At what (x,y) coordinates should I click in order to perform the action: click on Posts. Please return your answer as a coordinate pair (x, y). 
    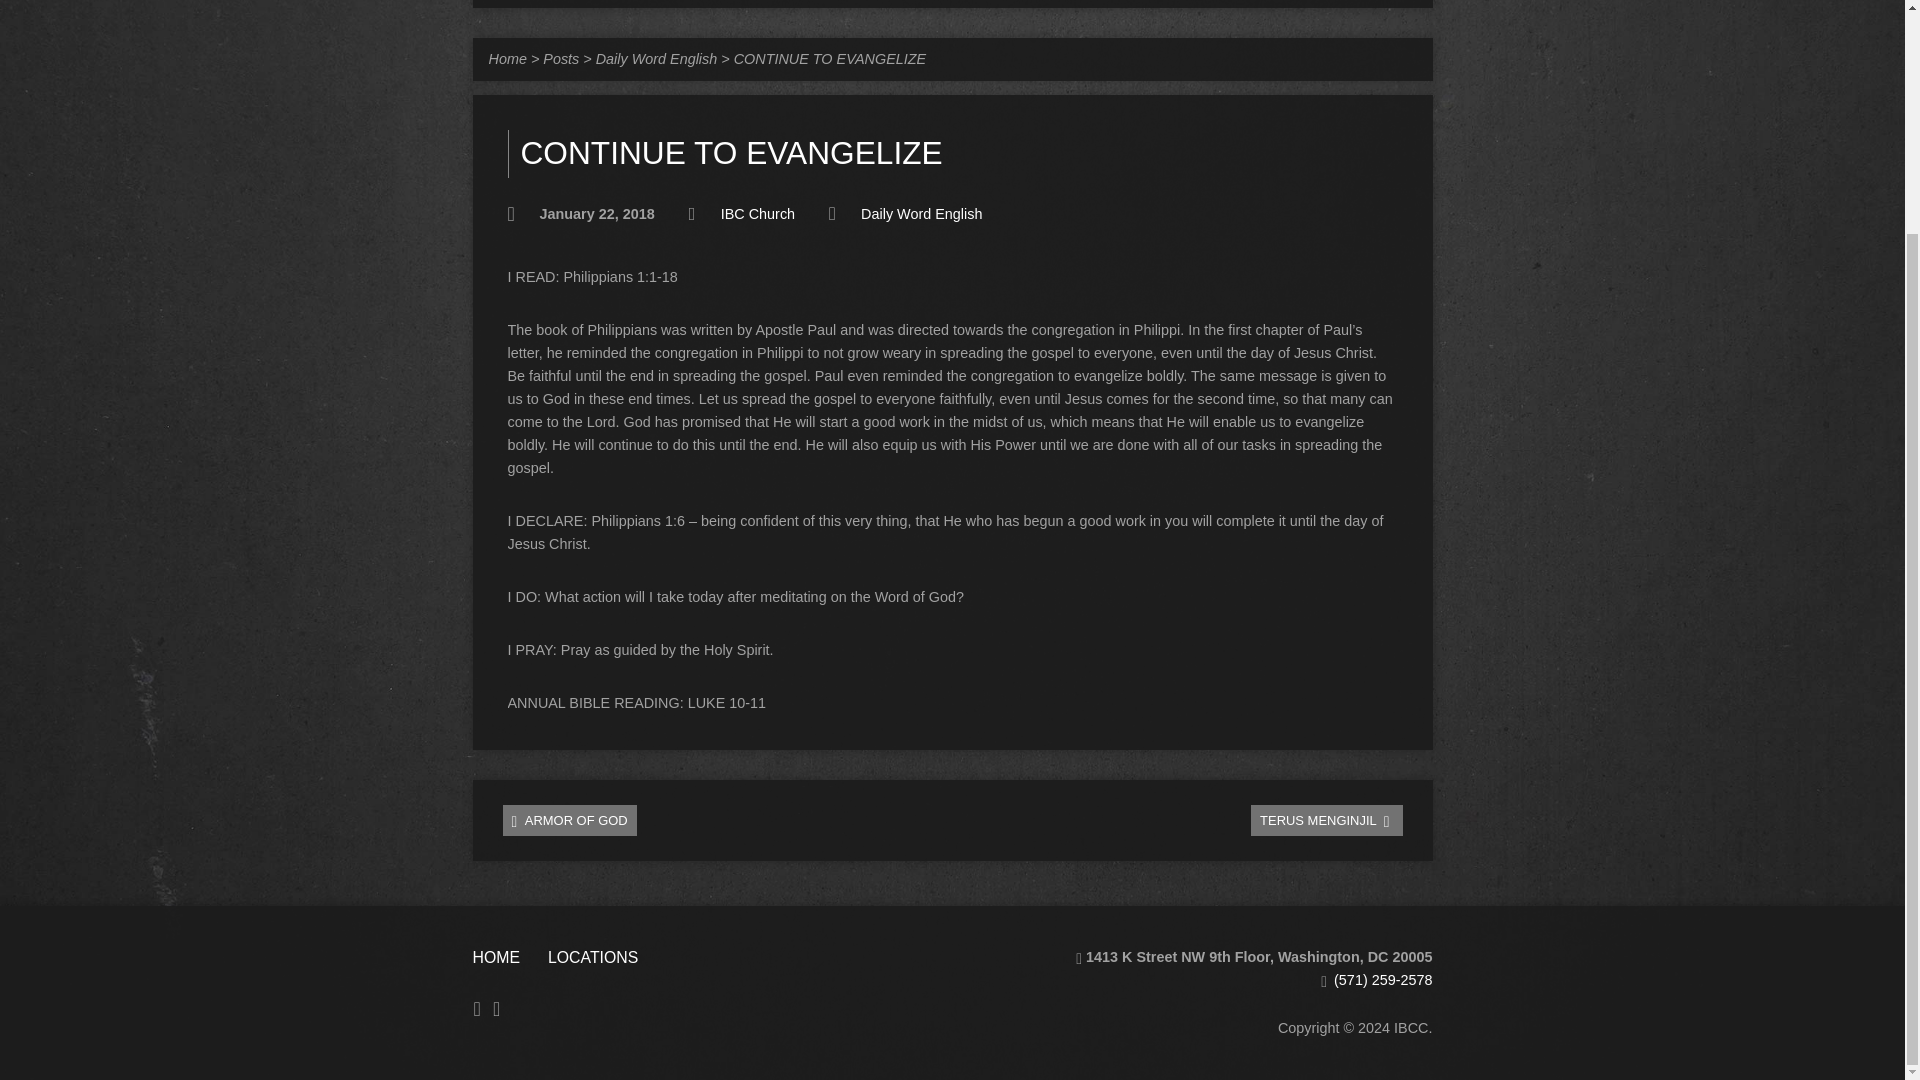
    Looking at the image, I should click on (561, 58).